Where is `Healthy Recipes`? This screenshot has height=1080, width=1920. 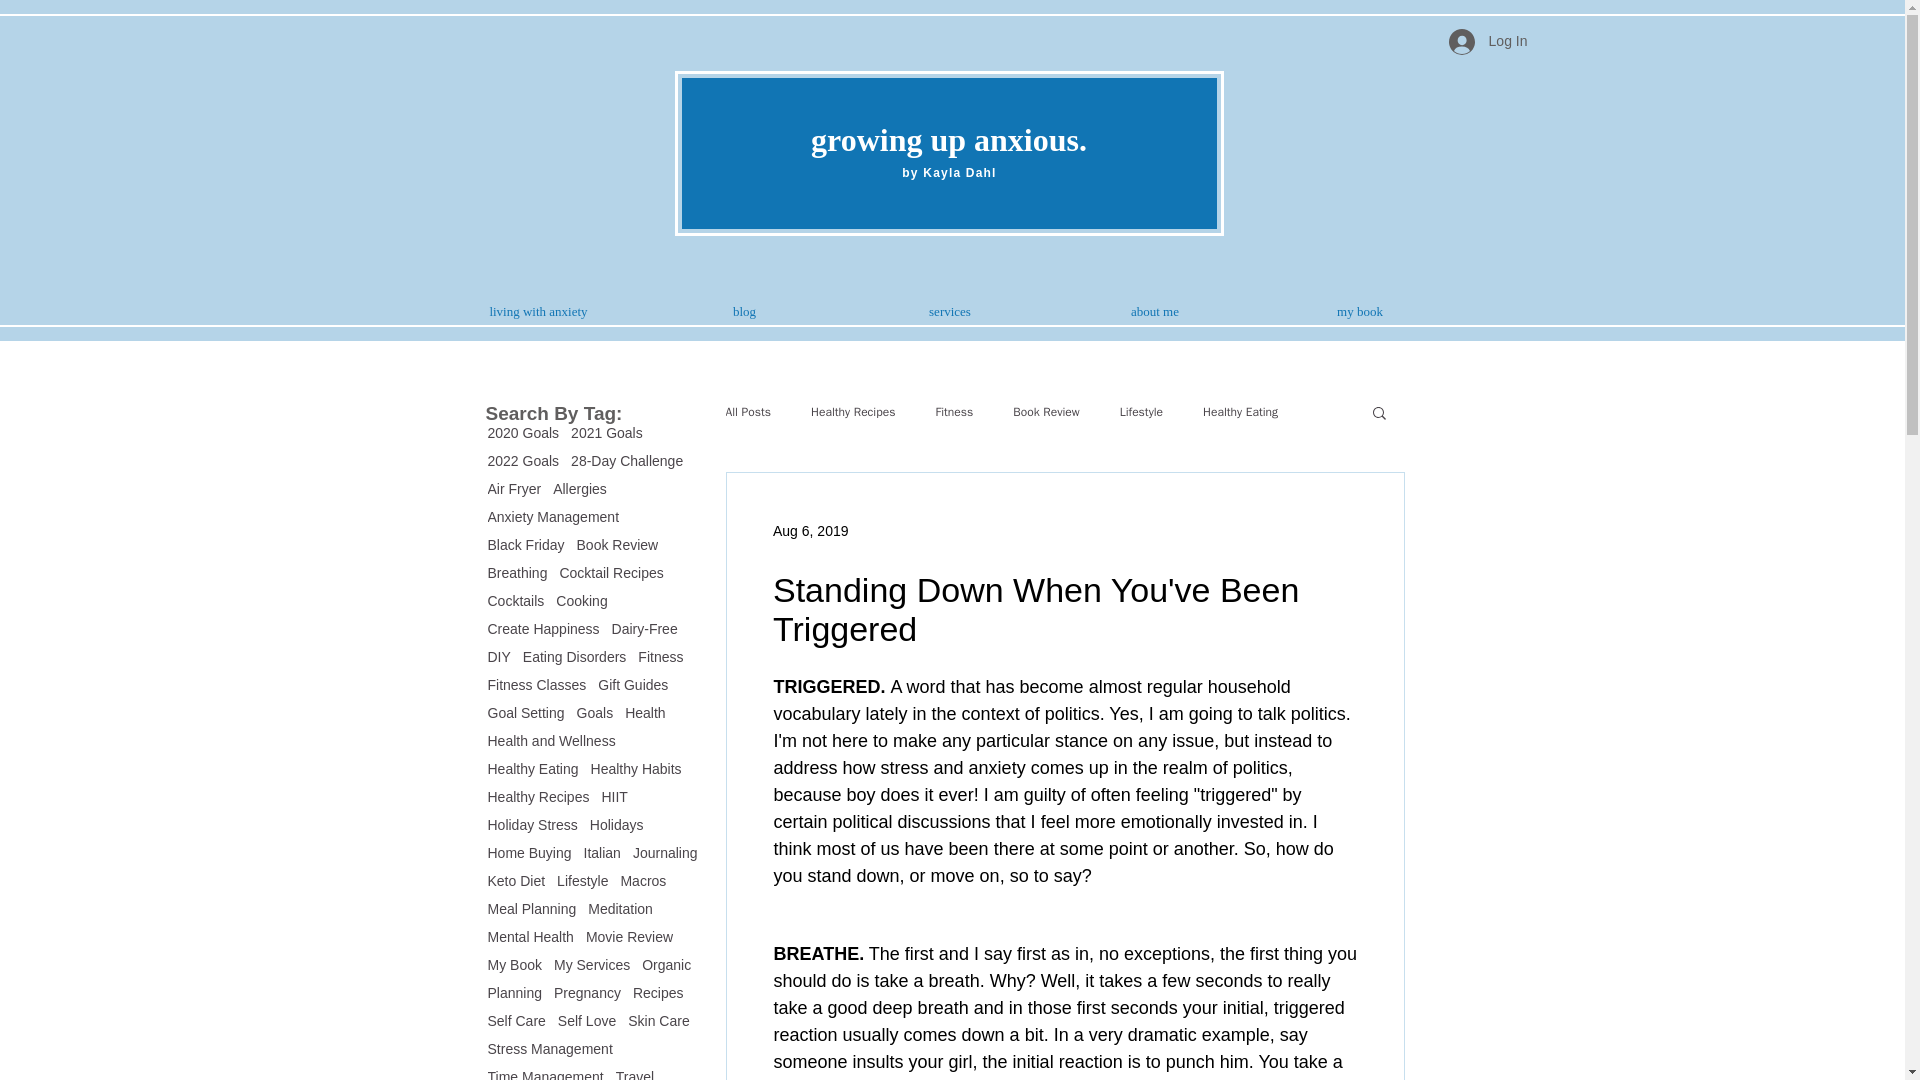
Healthy Recipes is located at coordinates (538, 796).